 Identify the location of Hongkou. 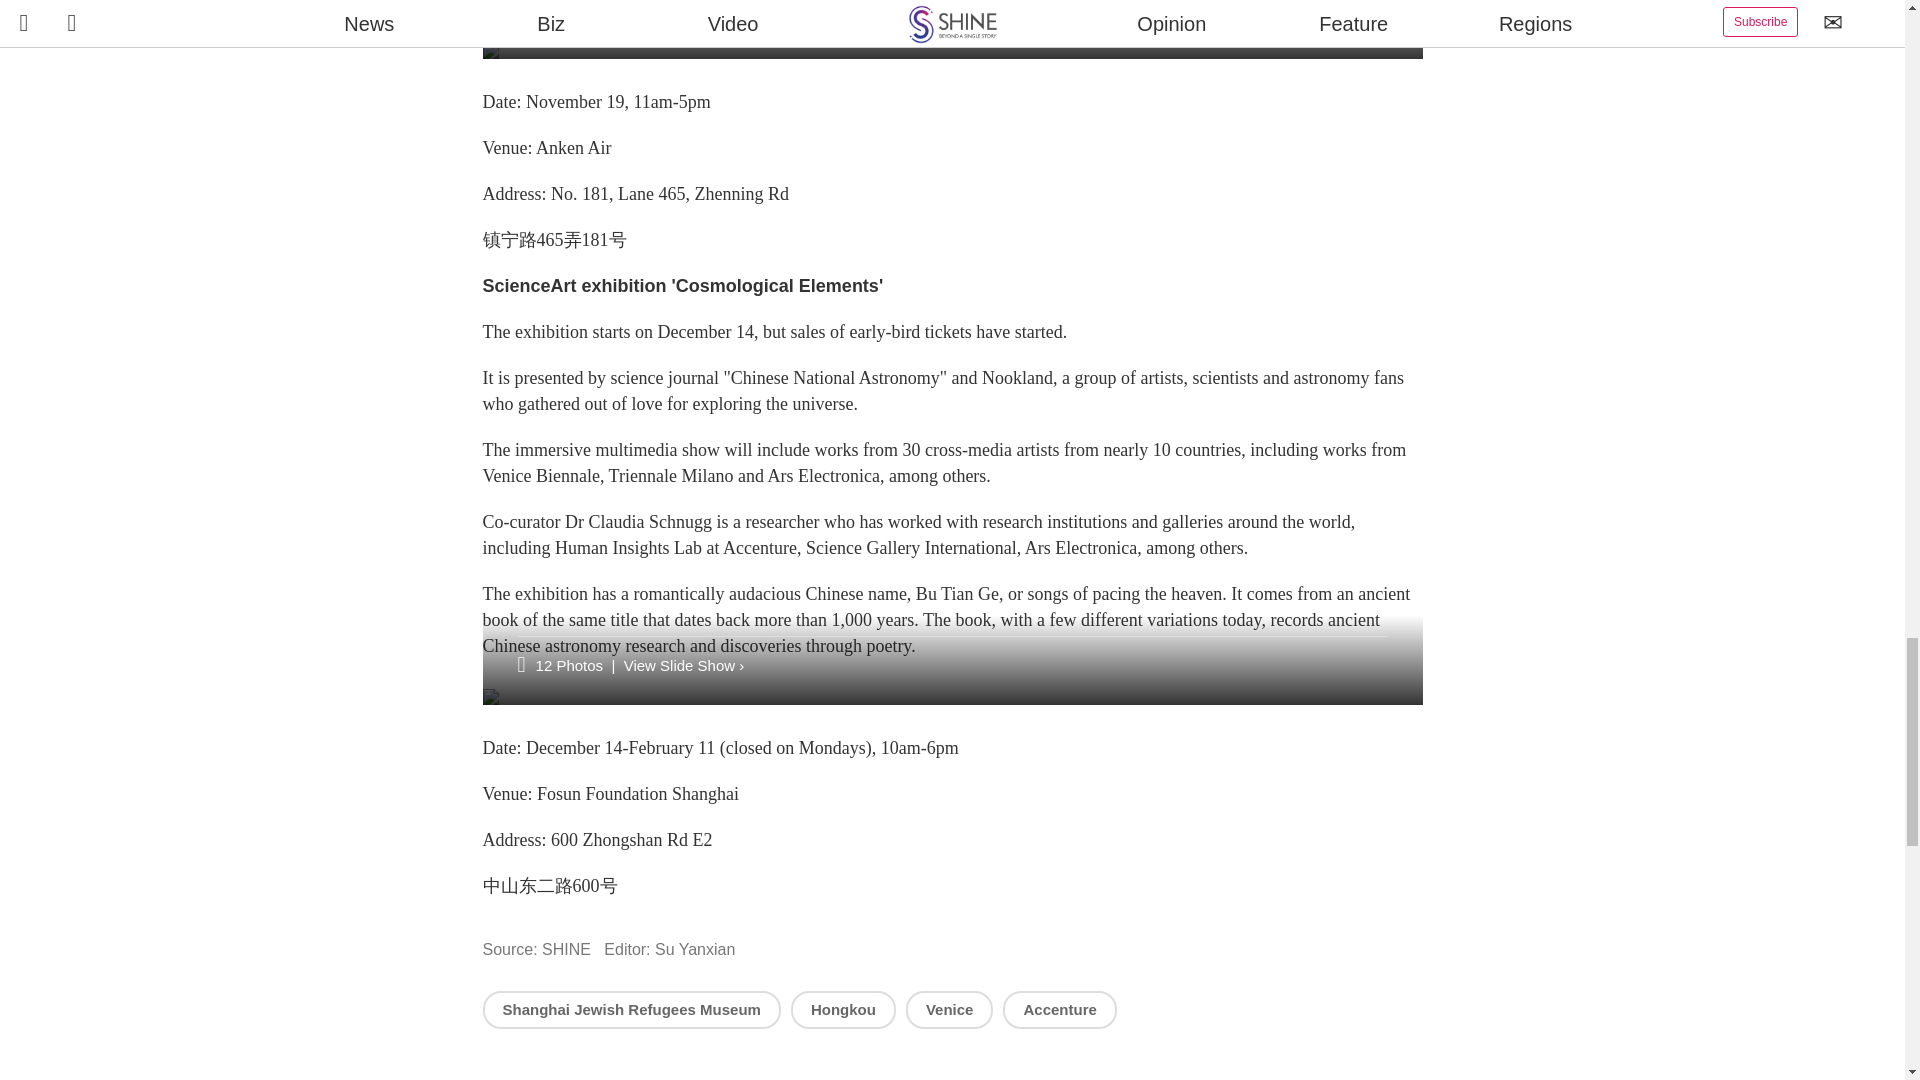
(844, 1010).